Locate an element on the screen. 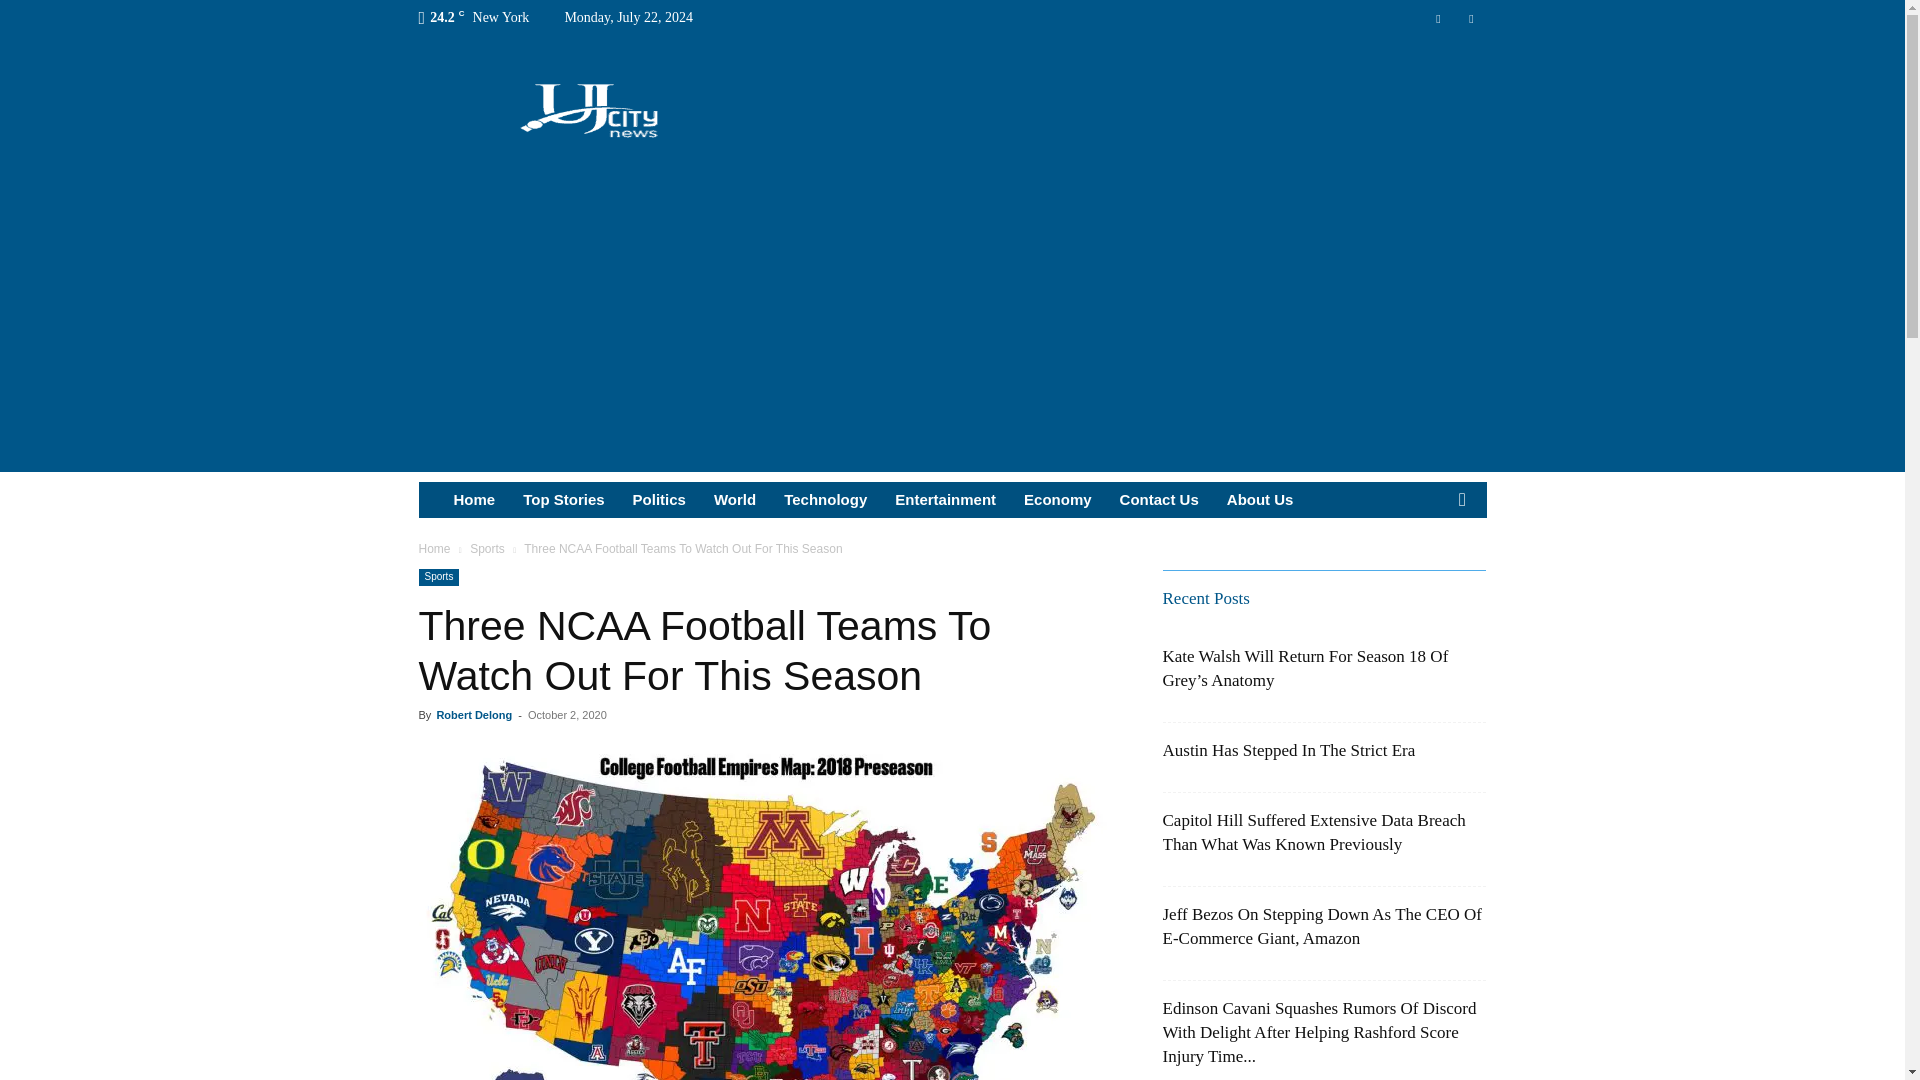 This screenshot has height=1080, width=1920. Technology is located at coordinates (825, 500).